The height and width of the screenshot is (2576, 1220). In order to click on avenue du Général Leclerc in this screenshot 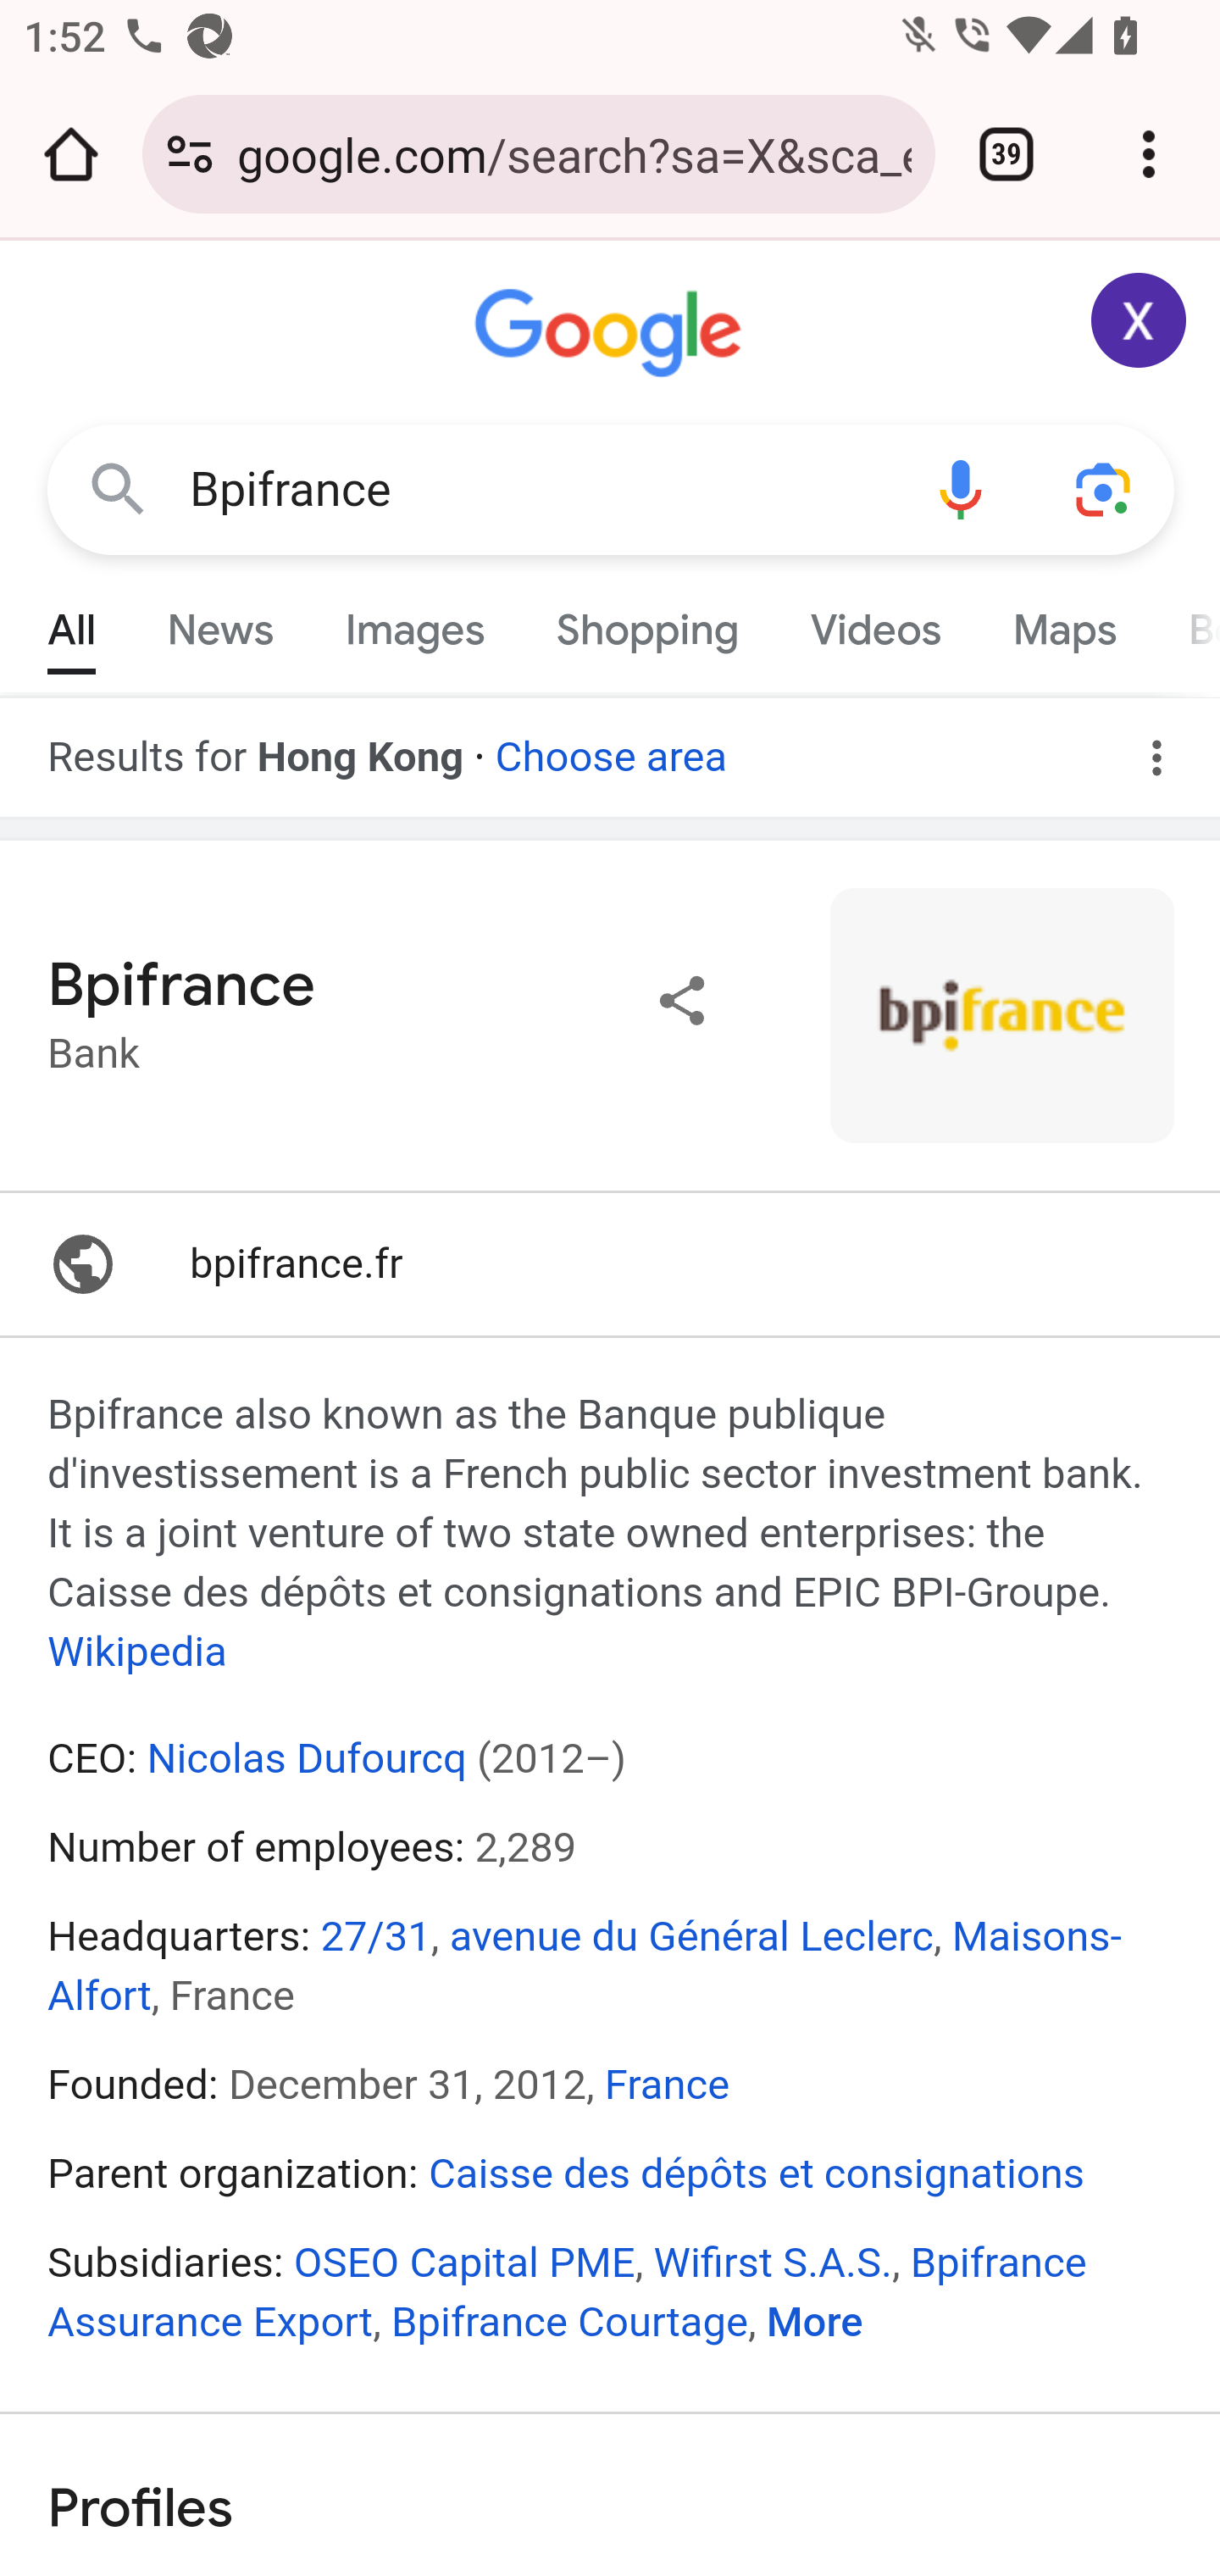, I will do `click(690, 1935)`.